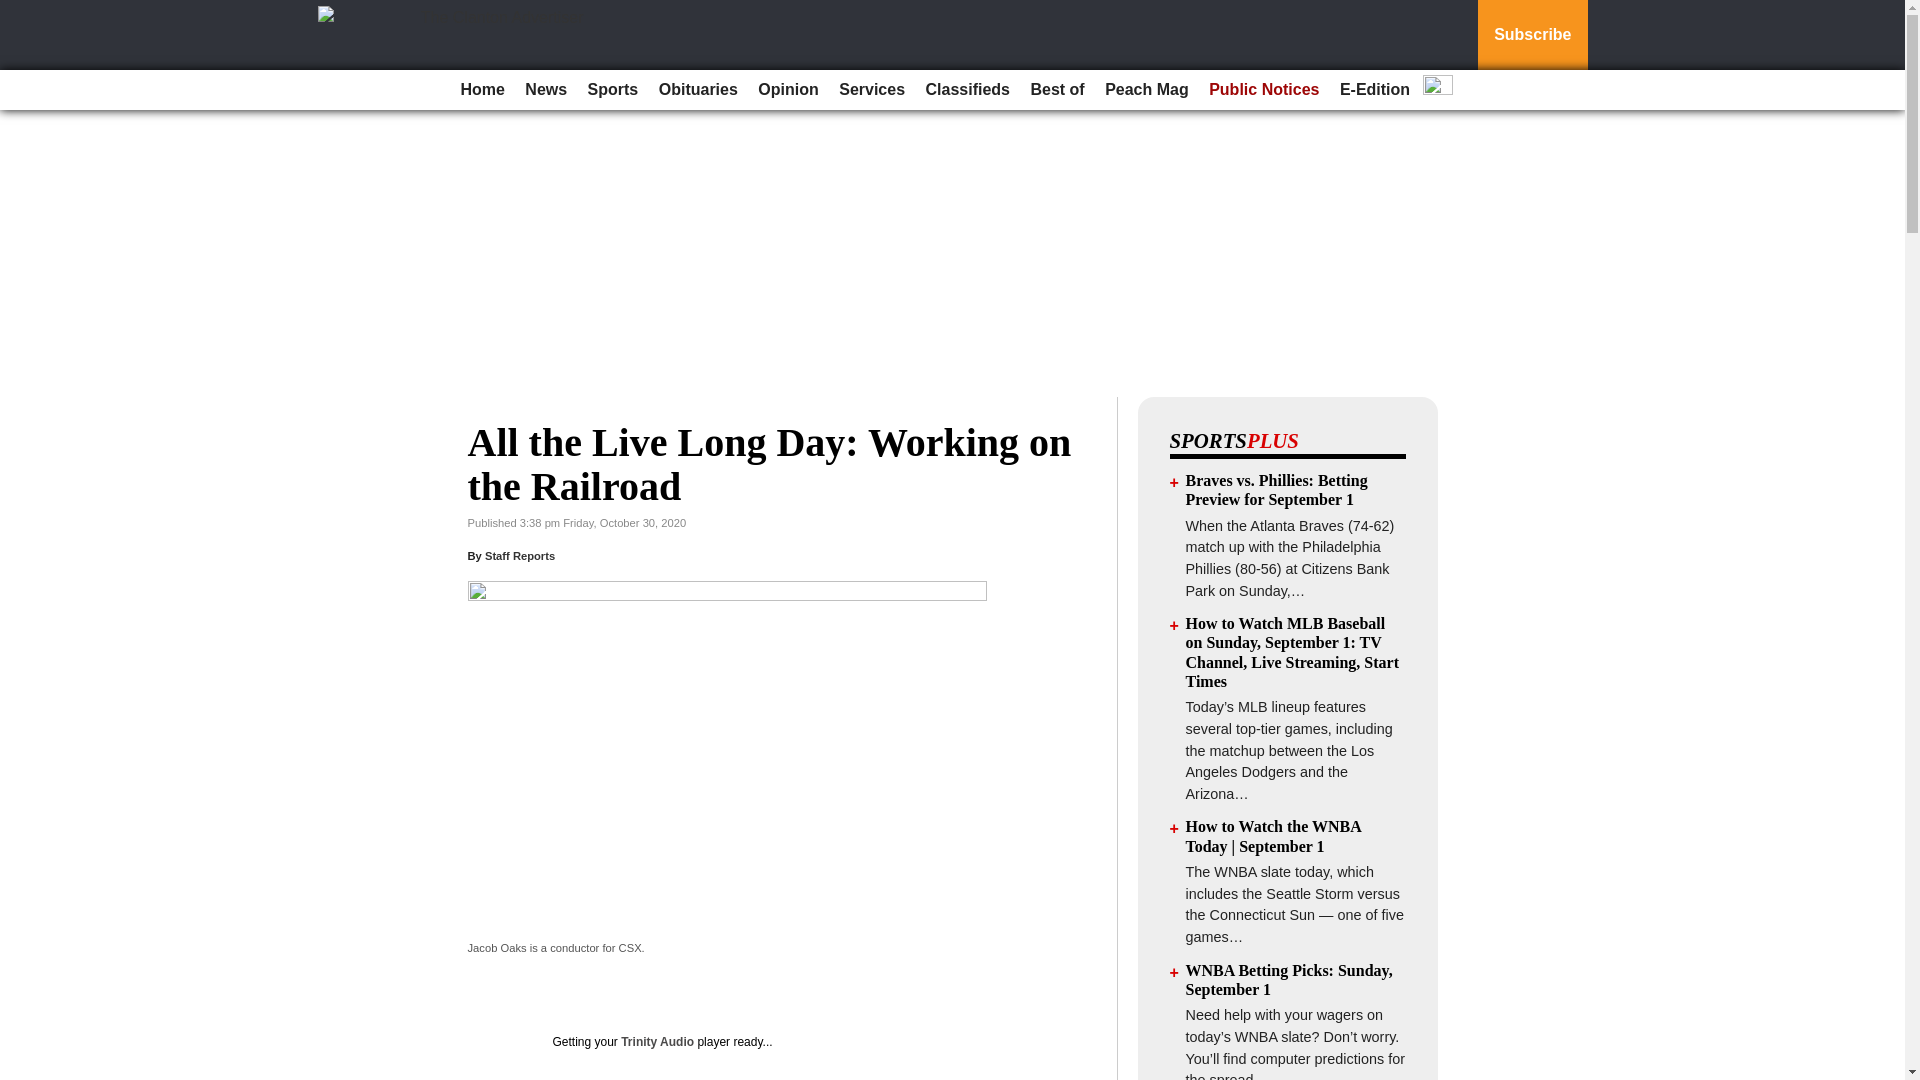 The height and width of the screenshot is (1080, 1920). What do you see at coordinates (967, 90) in the screenshot?
I see `Classifieds` at bounding box center [967, 90].